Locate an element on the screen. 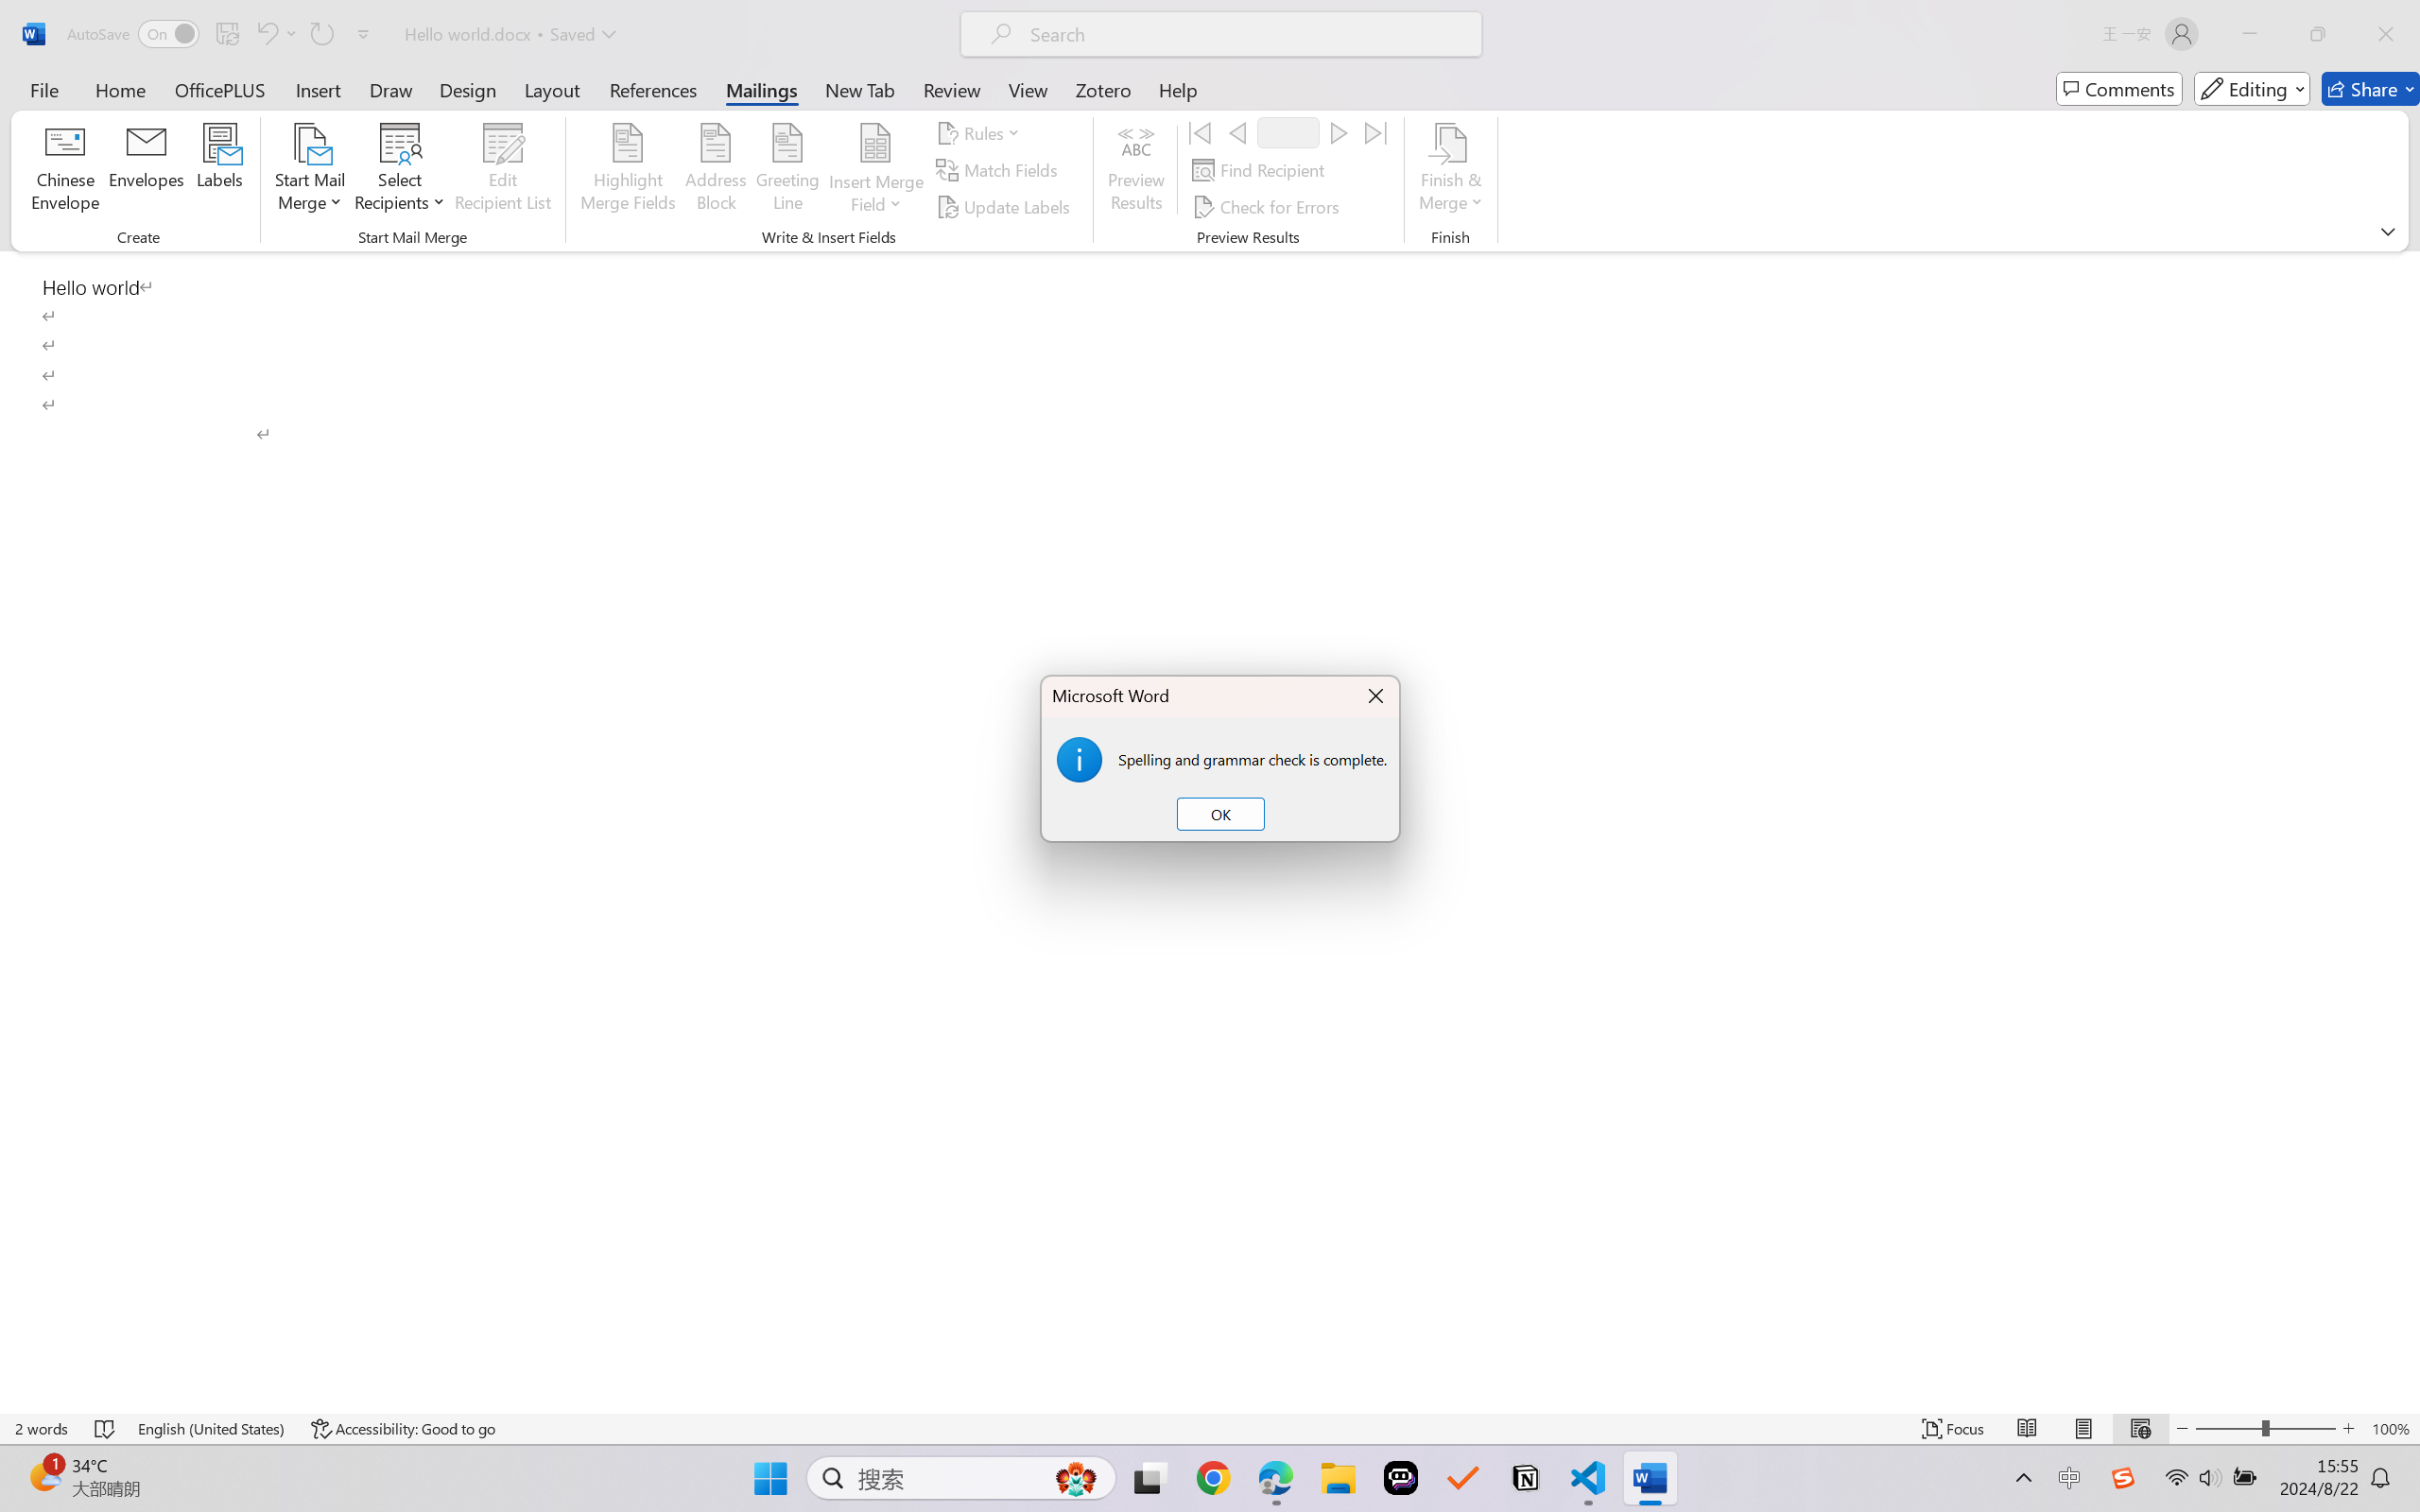 This screenshot has width=2420, height=1512. Select Recipients is located at coordinates (401, 170).